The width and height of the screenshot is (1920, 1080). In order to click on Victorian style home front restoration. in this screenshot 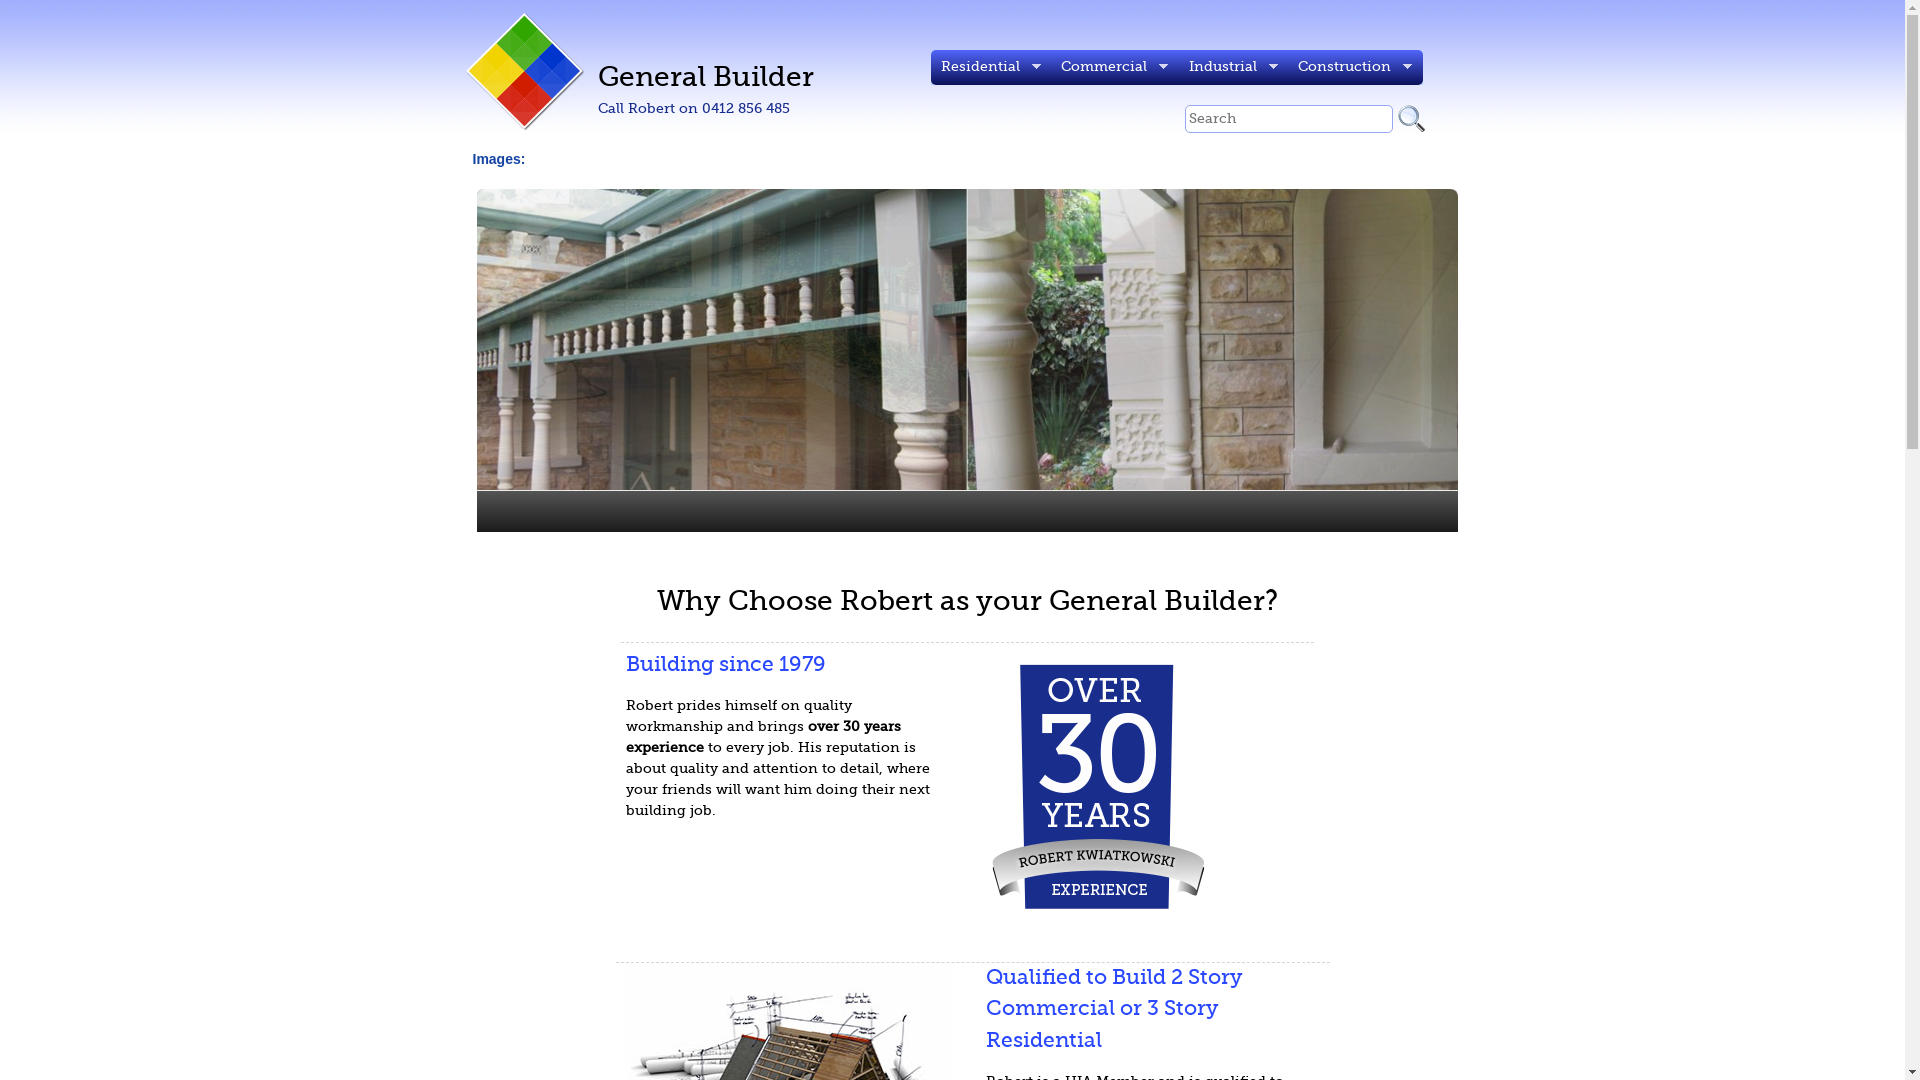, I will do `click(967, 340)`.